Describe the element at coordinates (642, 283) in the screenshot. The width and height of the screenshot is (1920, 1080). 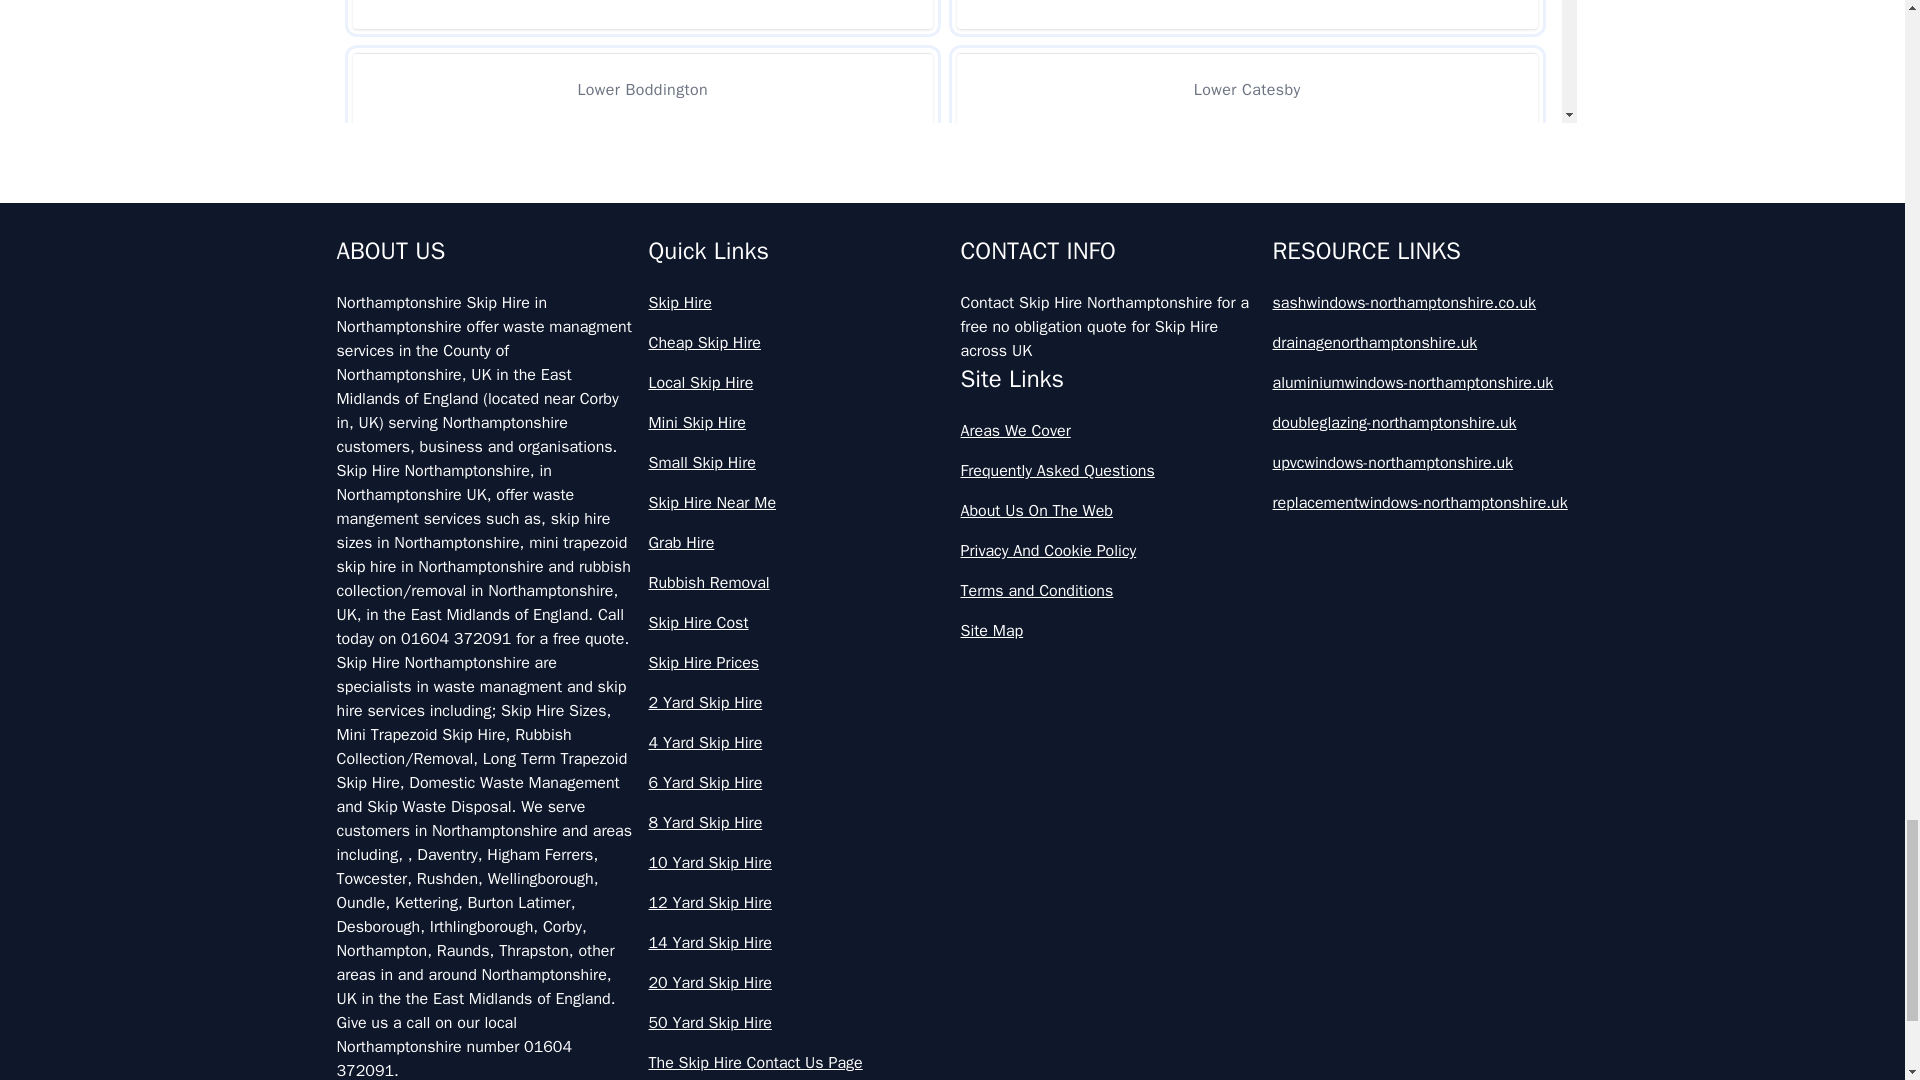
I see `Upper Catesby` at that location.